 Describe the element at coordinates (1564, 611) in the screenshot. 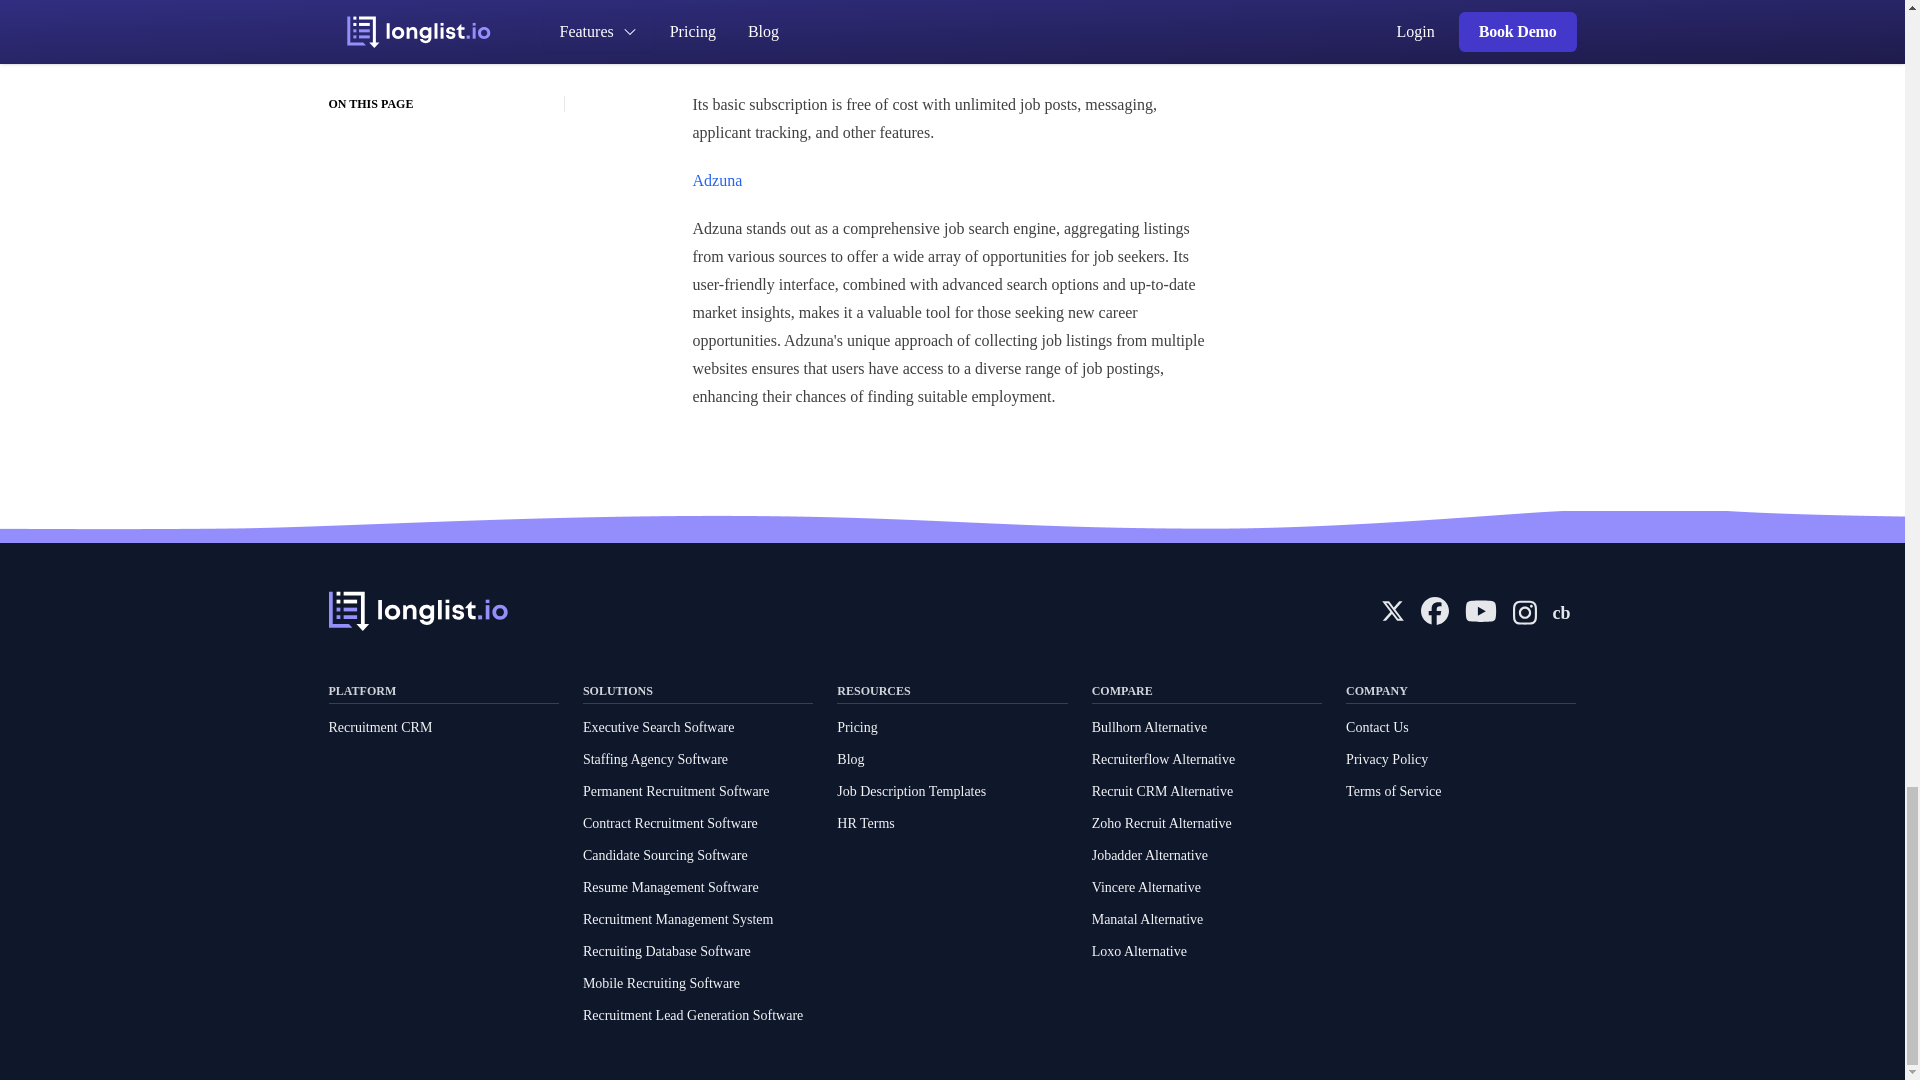

I see `Longlist crunchbase profile` at that location.